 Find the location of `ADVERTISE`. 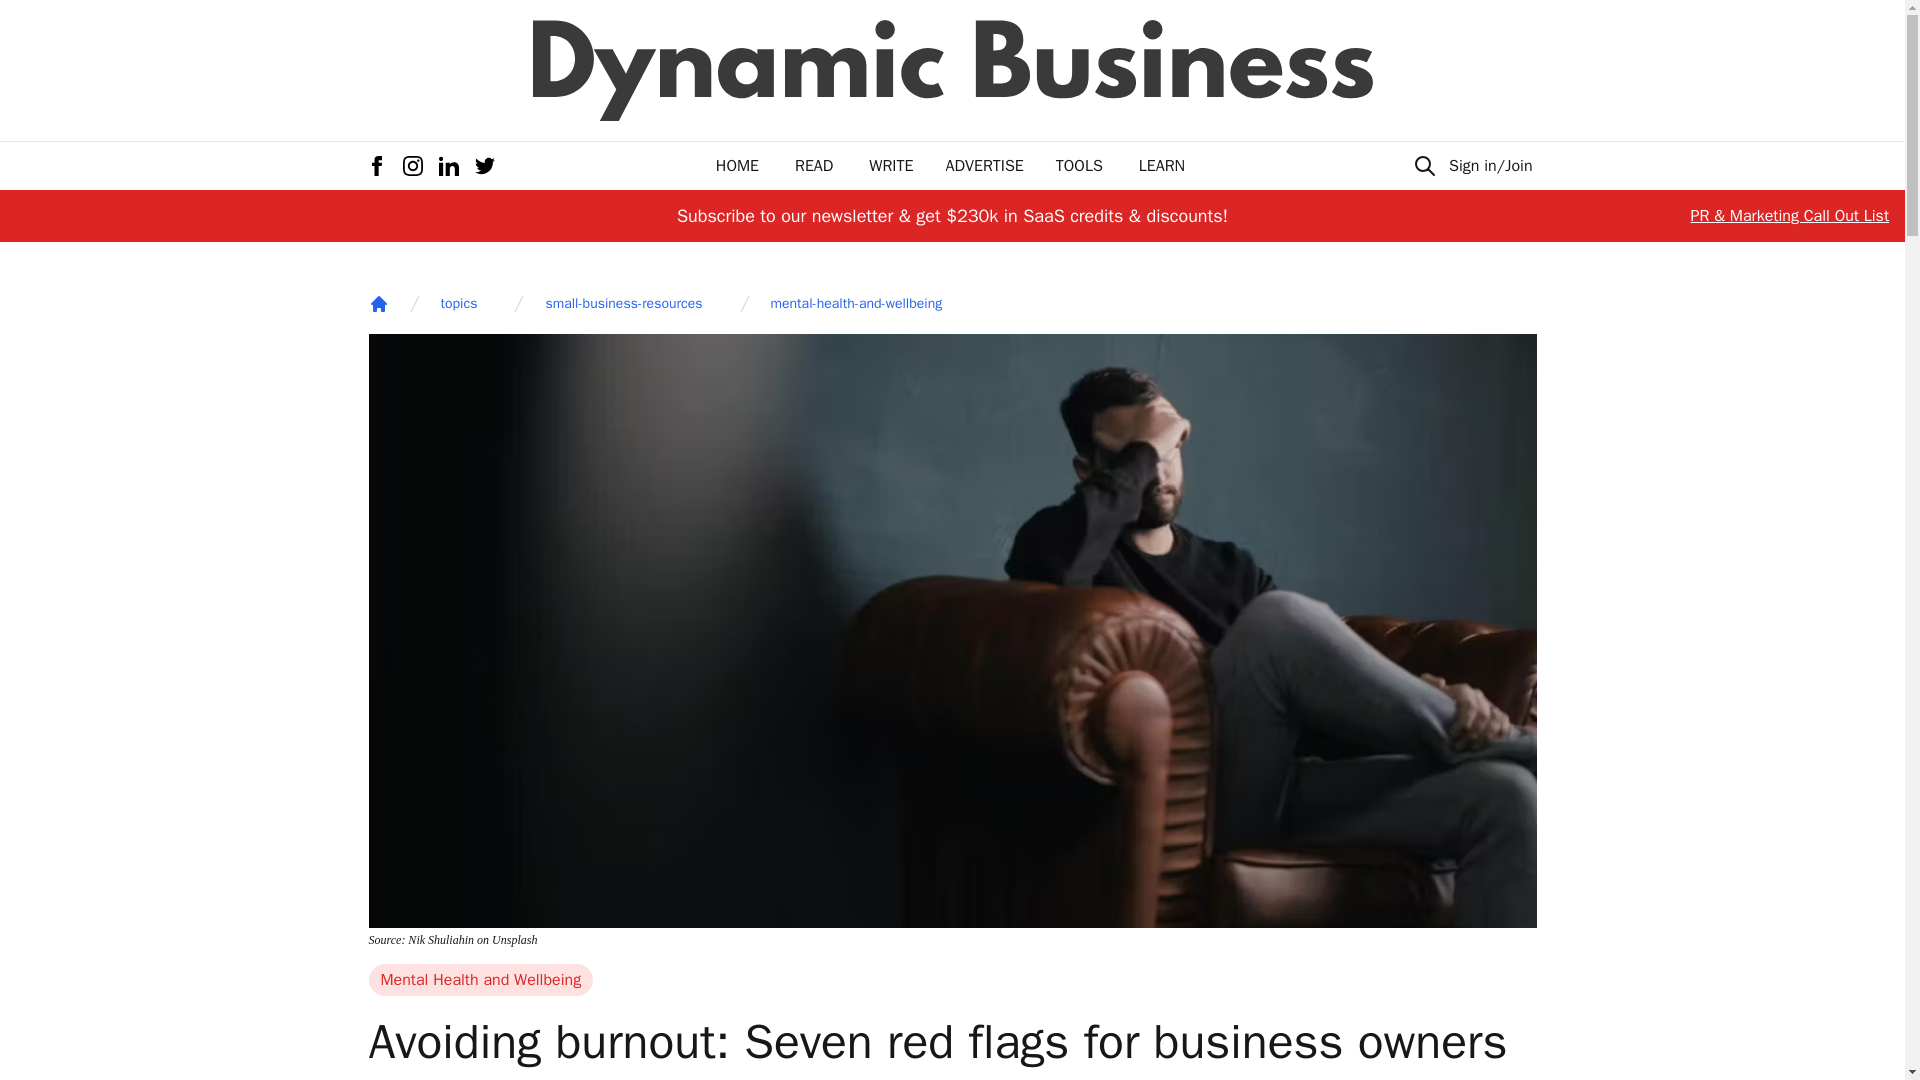

ADVERTISE is located at coordinates (984, 166).